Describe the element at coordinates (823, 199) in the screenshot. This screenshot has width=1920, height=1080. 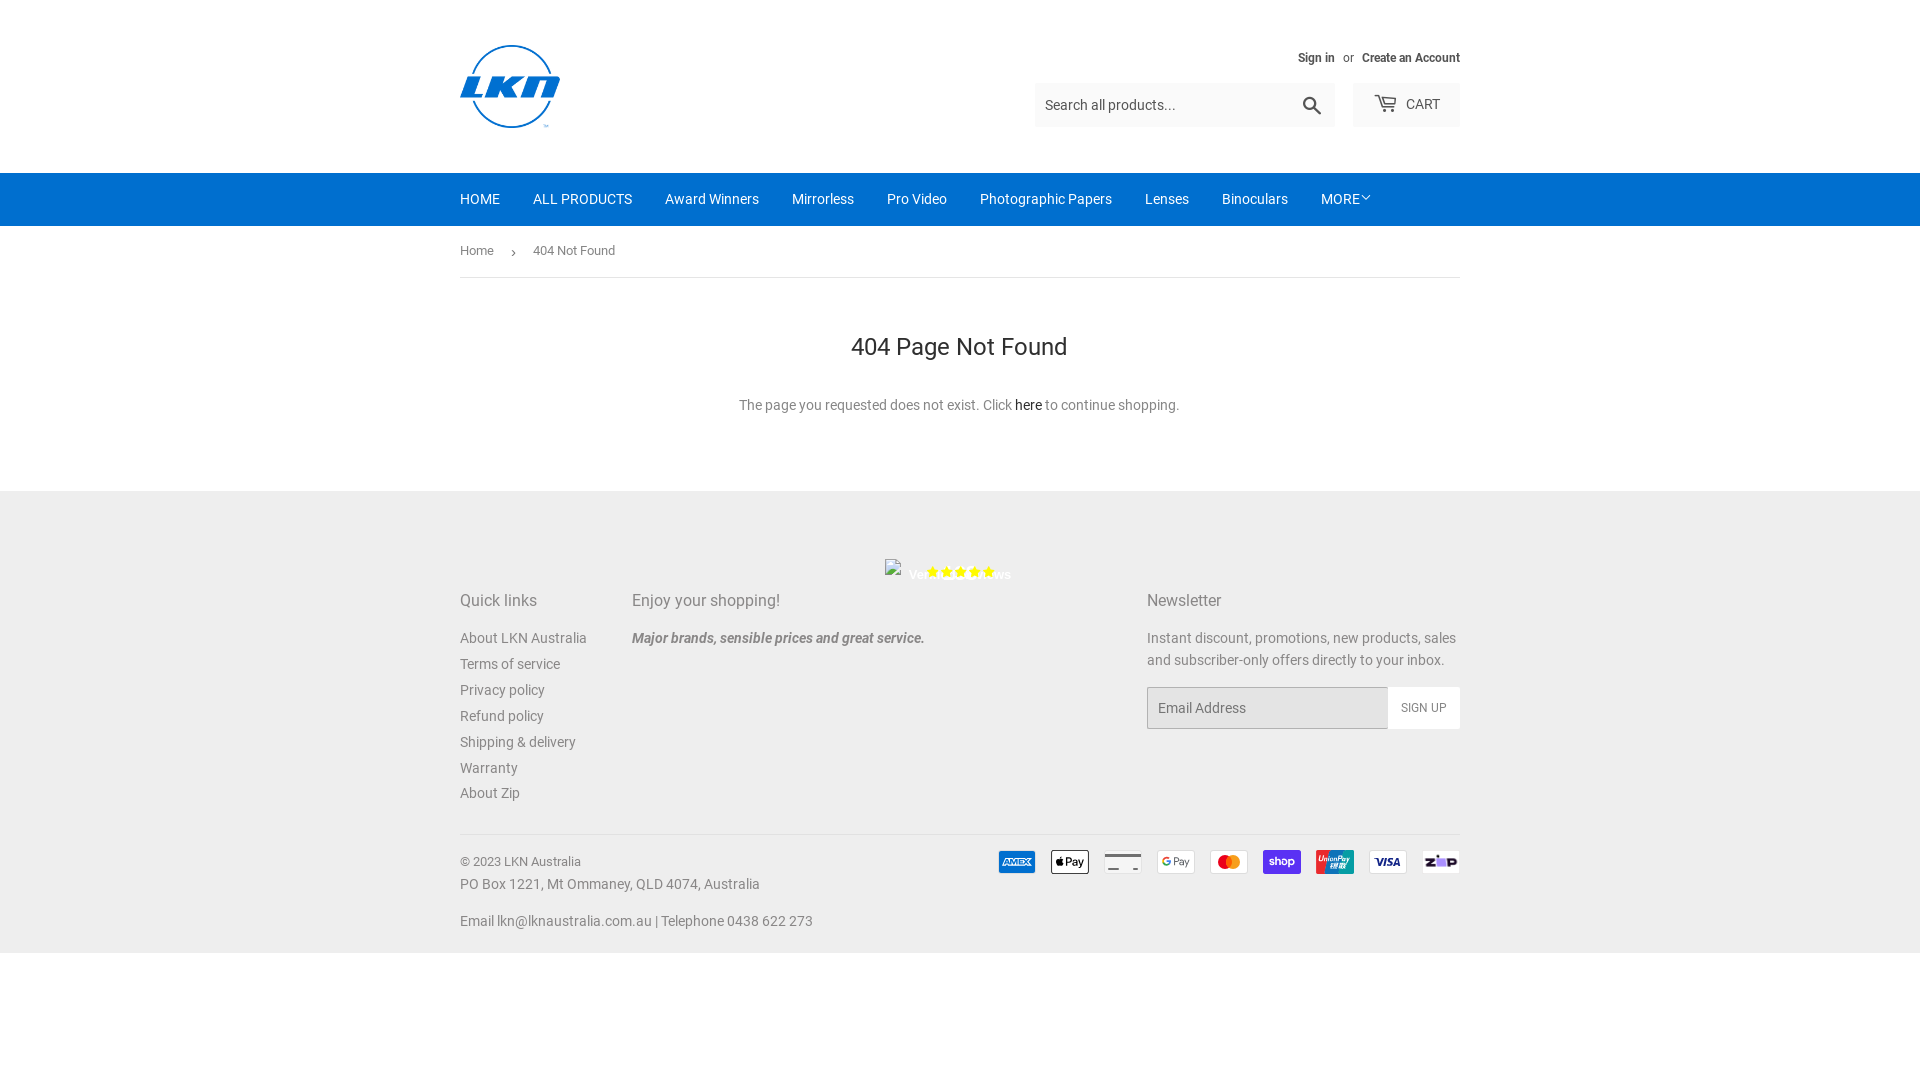
I see `Mirrorless` at that location.